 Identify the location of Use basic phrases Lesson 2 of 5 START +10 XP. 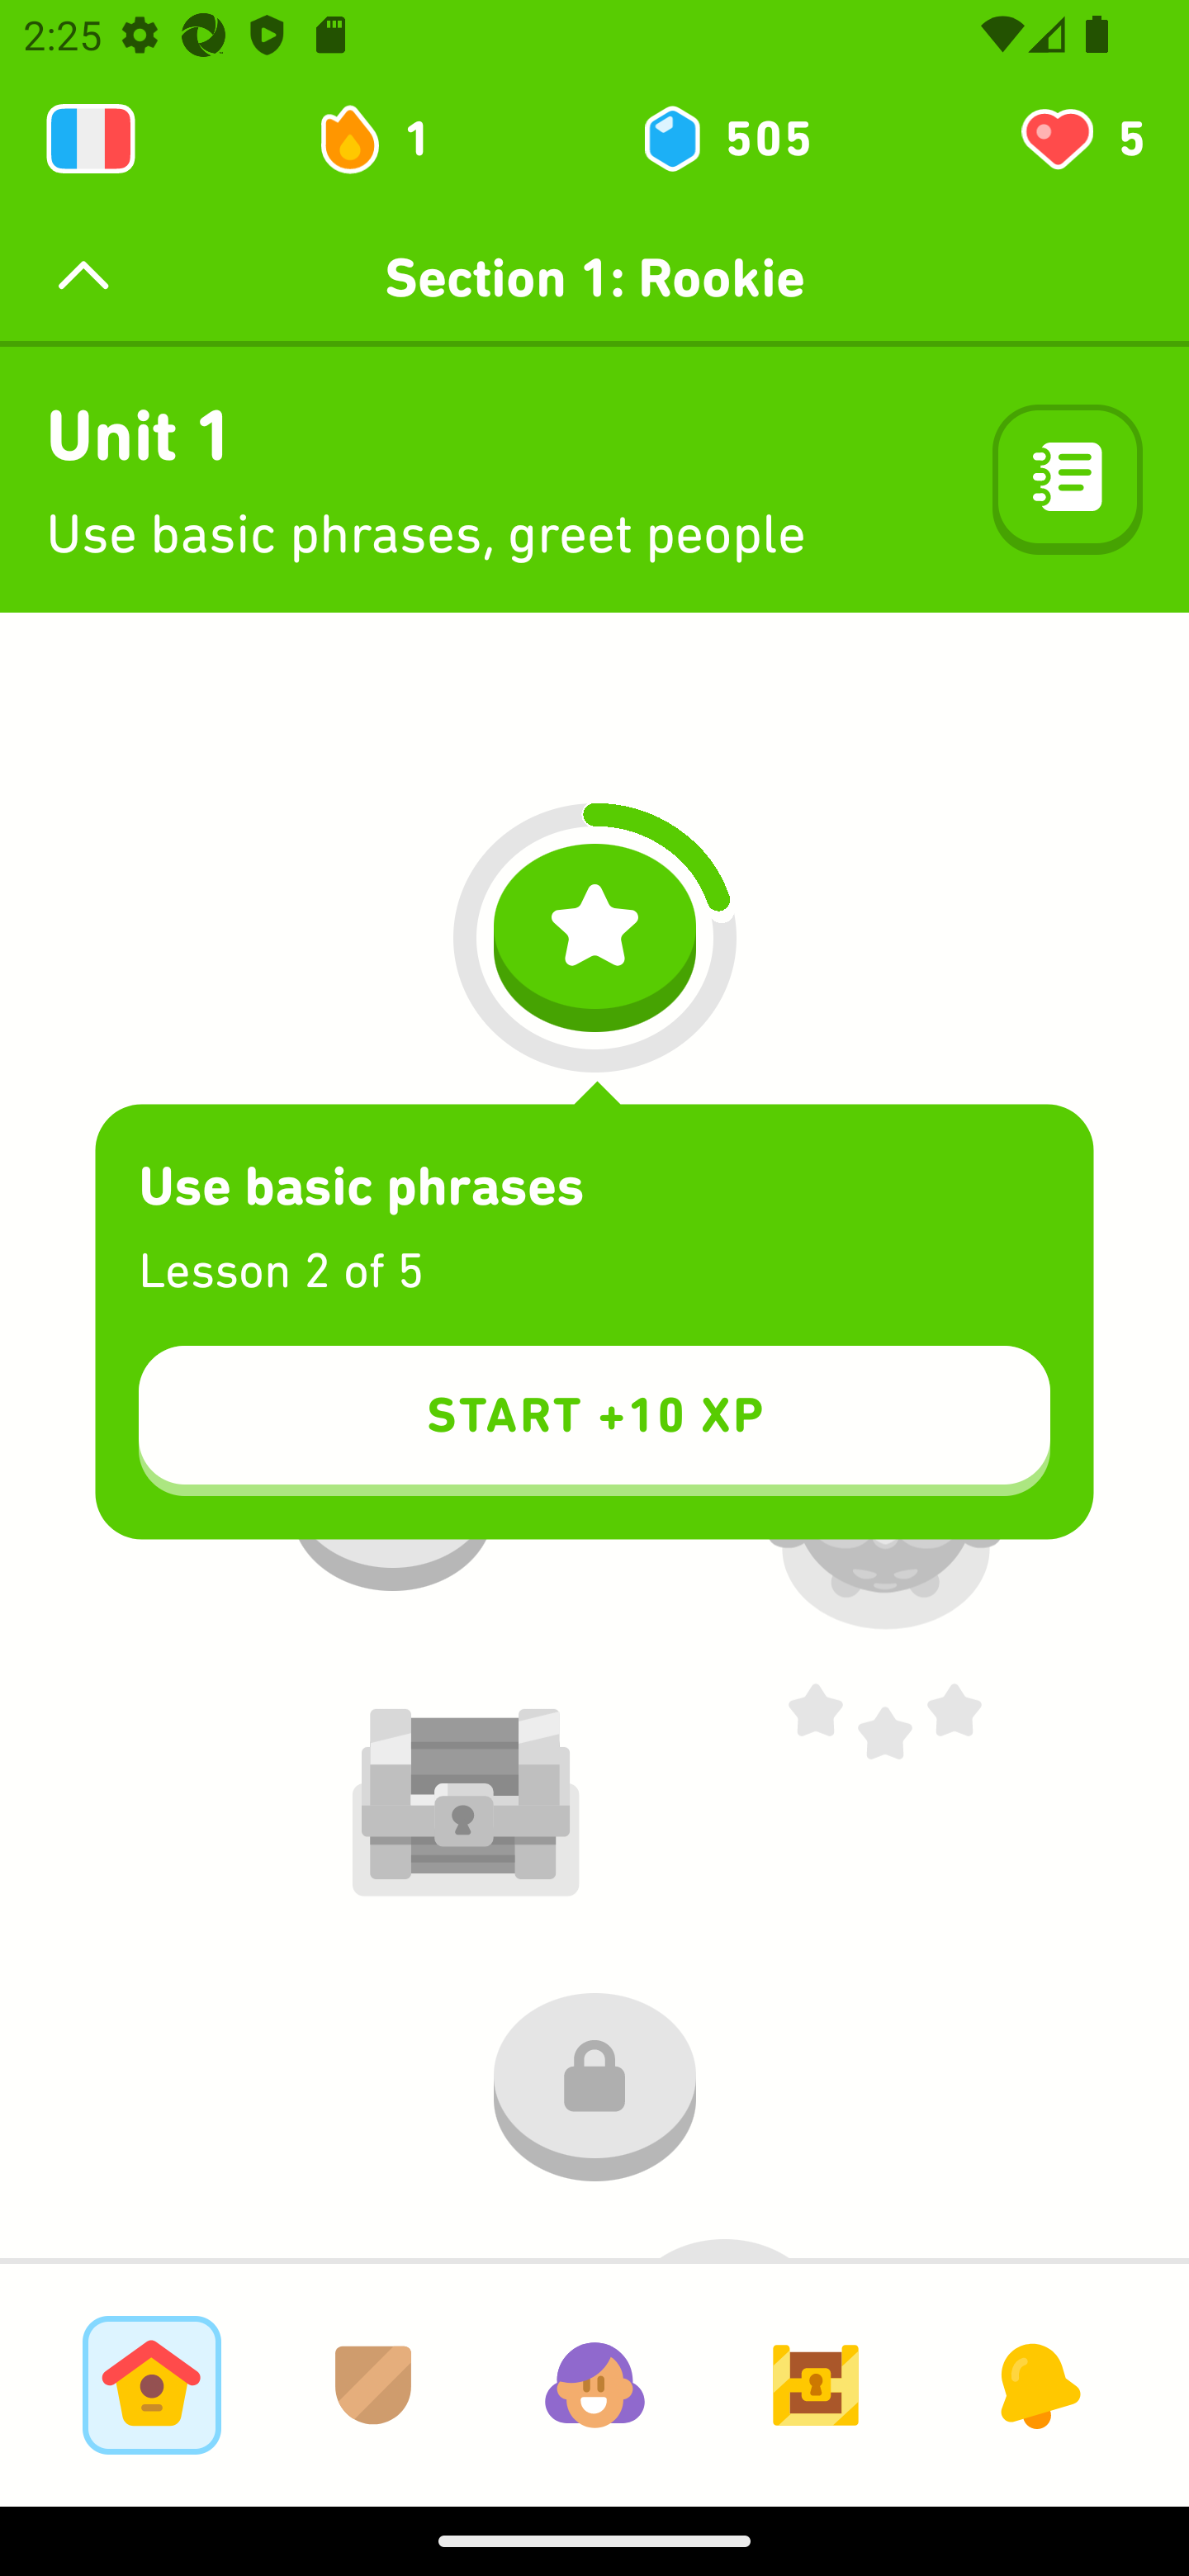
(594, 1323).